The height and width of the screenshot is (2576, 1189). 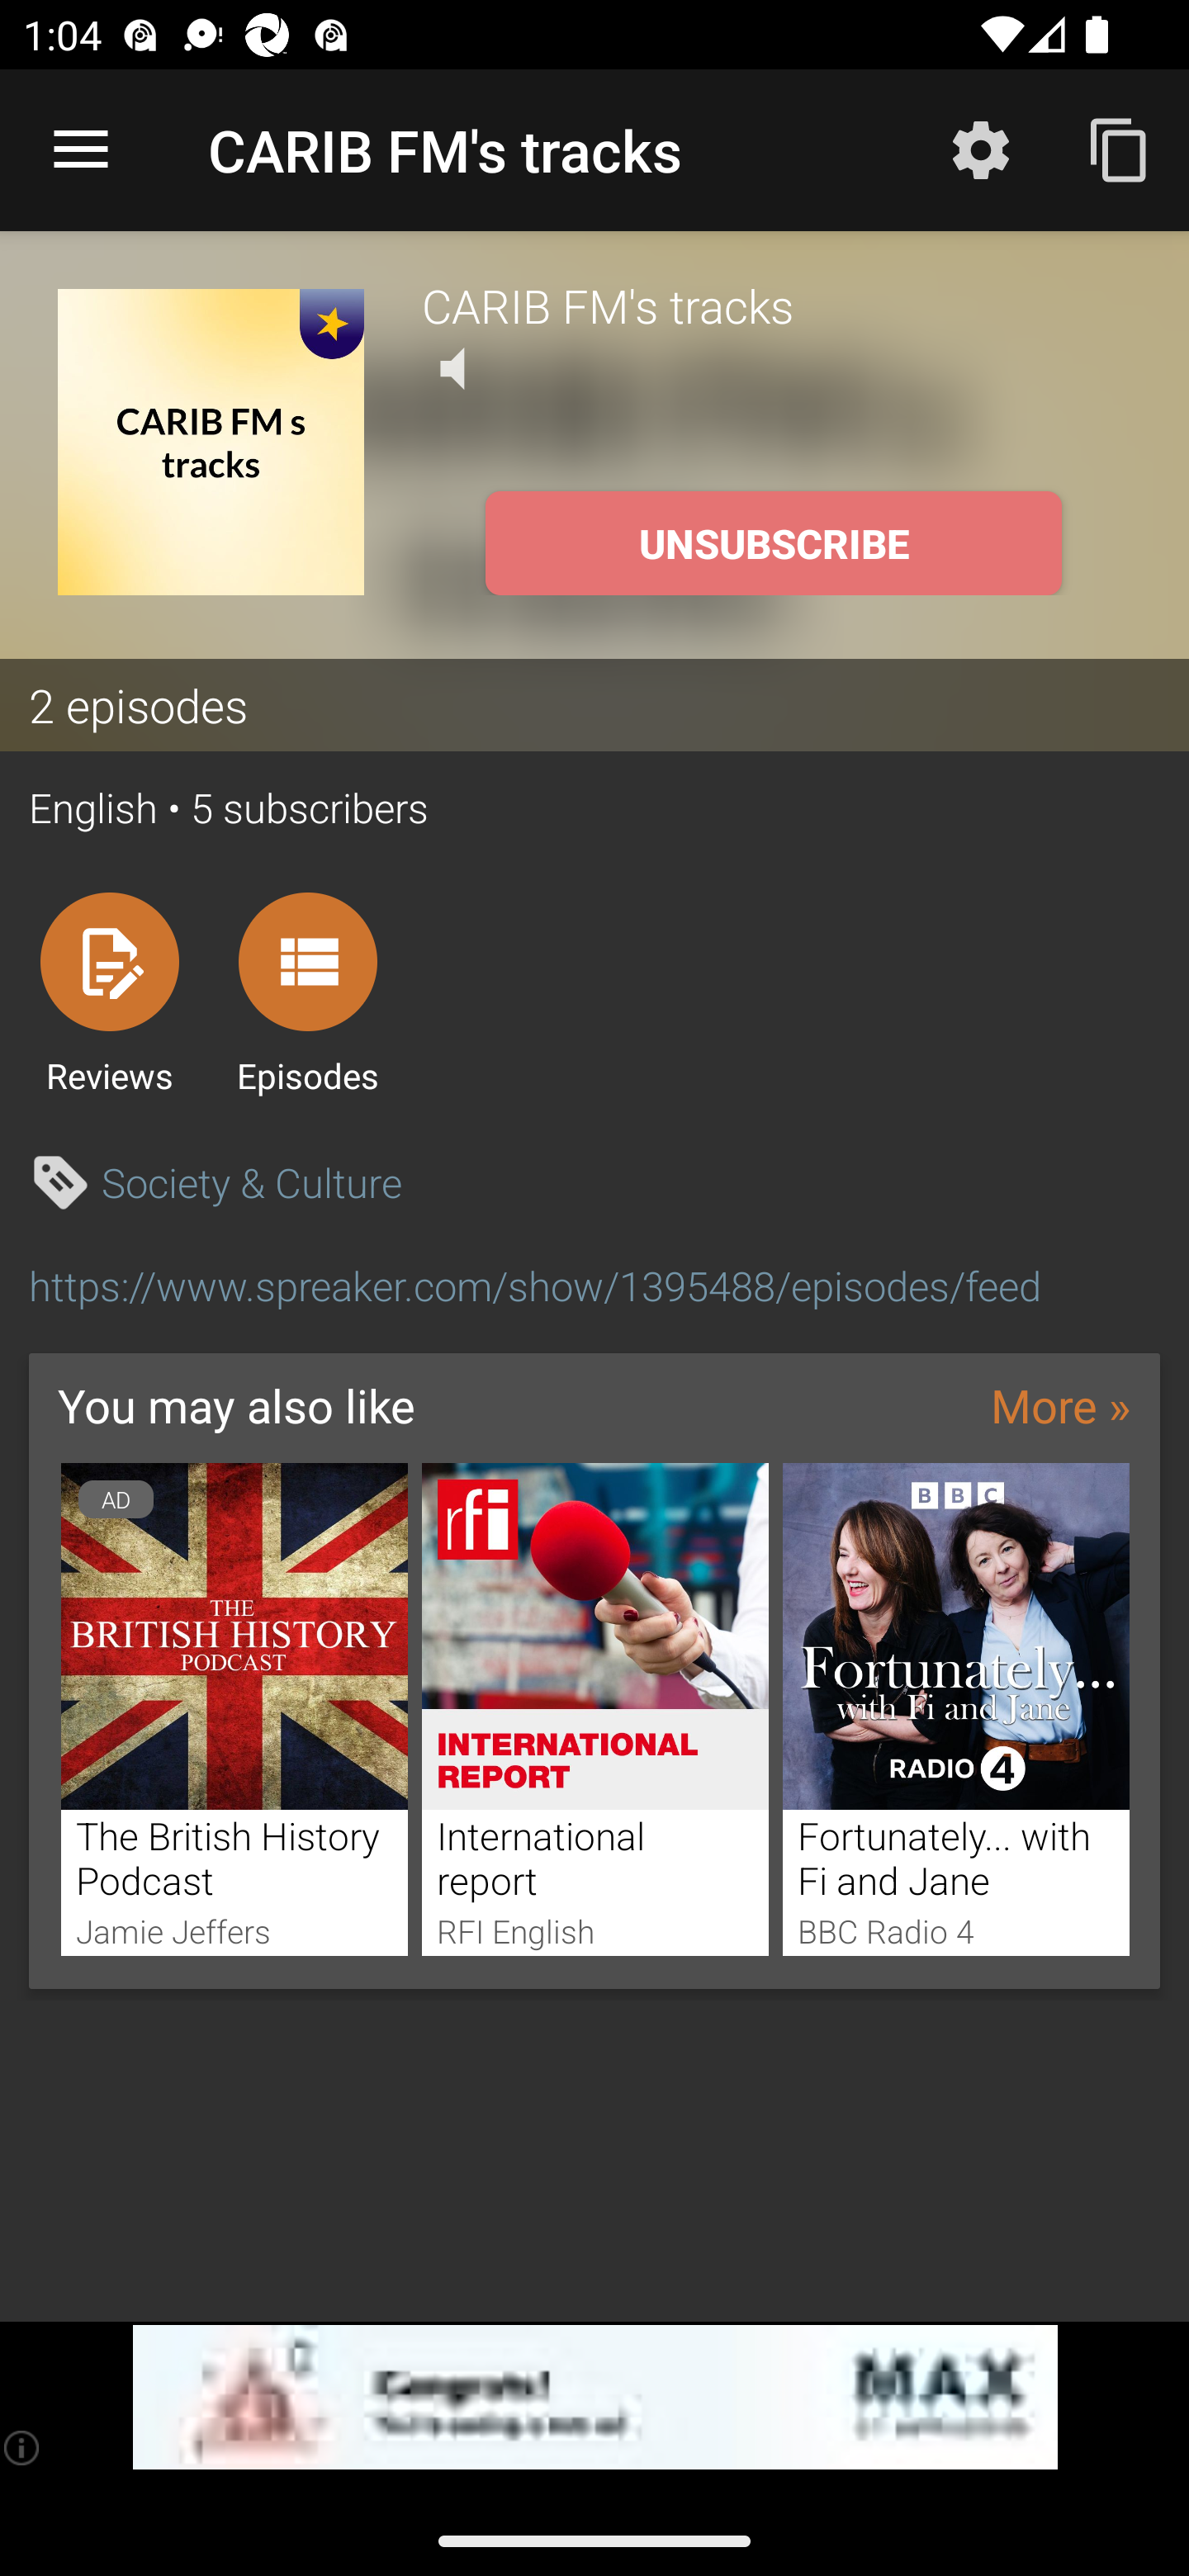 What do you see at coordinates (1060, 1404) in the screenshot?
I see `More »` at bounding box center [1060, 1404].